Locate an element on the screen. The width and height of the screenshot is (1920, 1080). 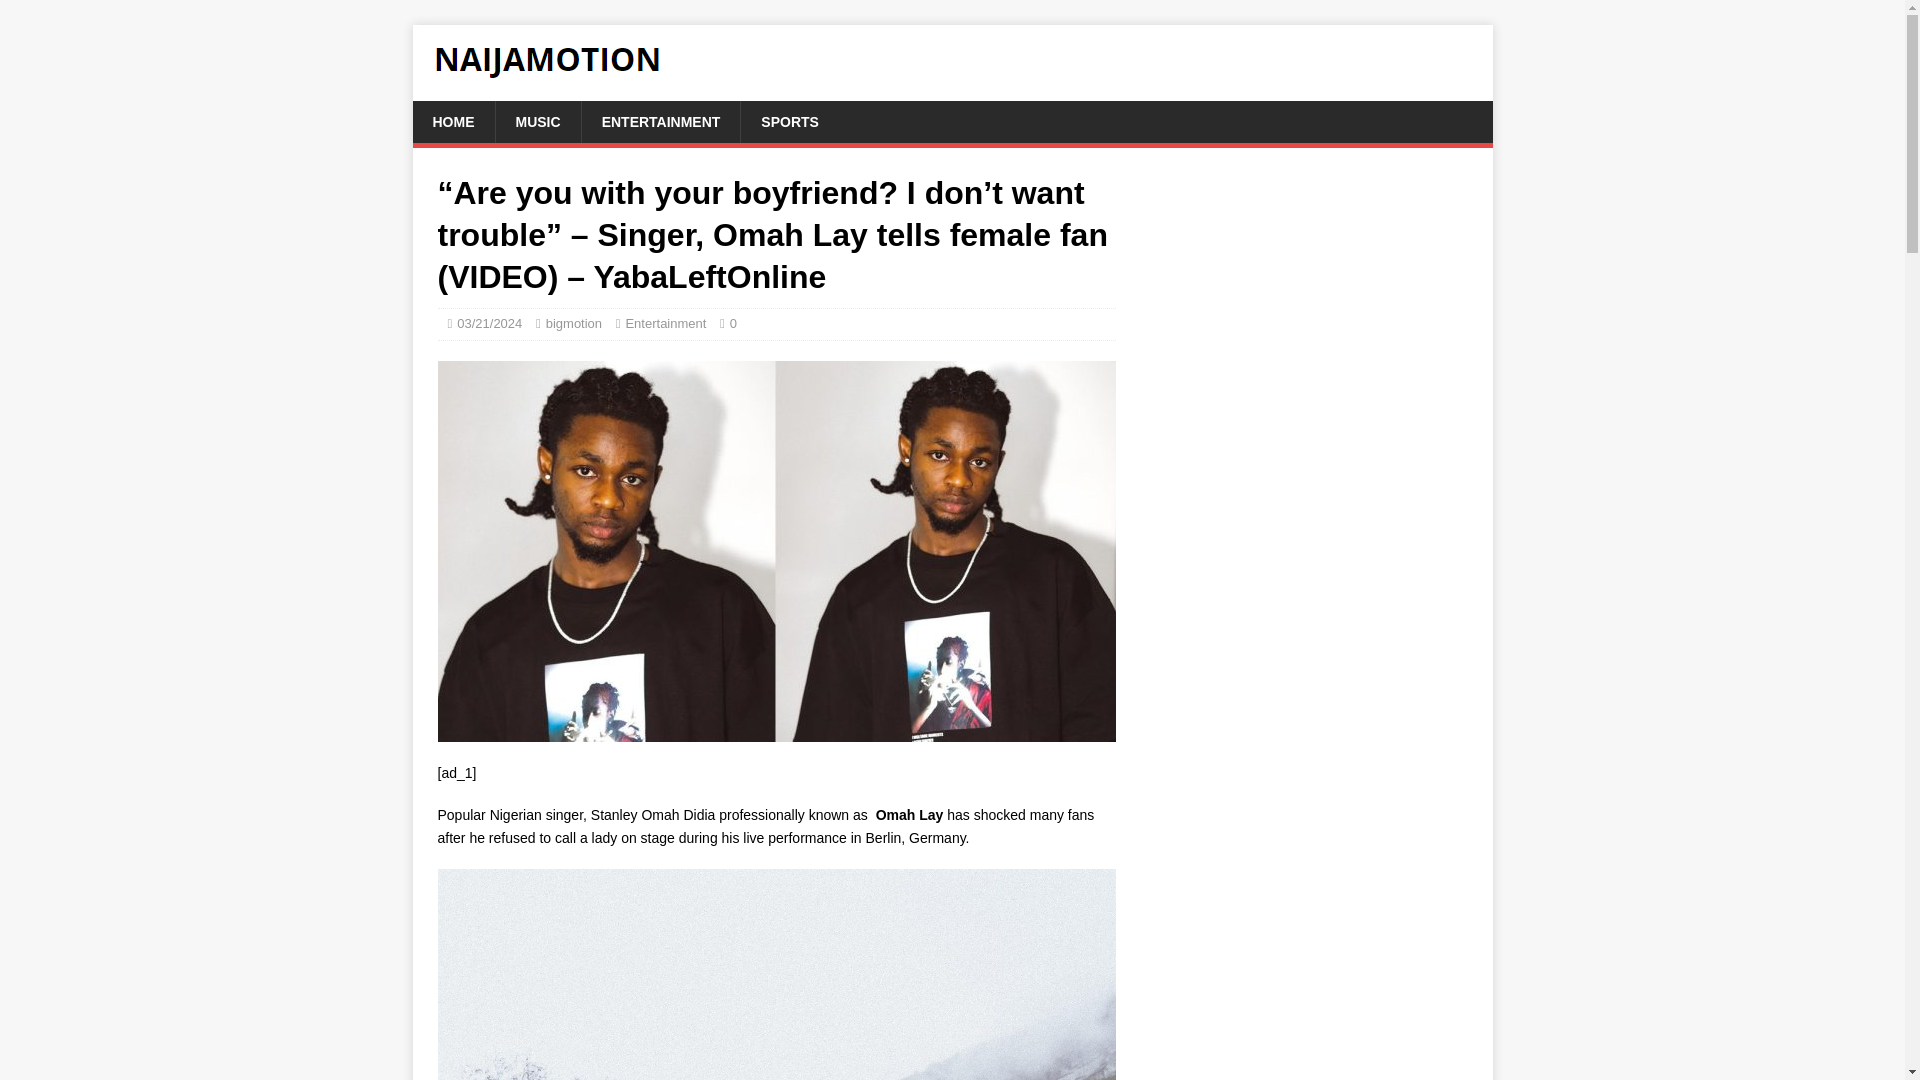
ENTERTAINMENT is located at coordinates (661, 122).